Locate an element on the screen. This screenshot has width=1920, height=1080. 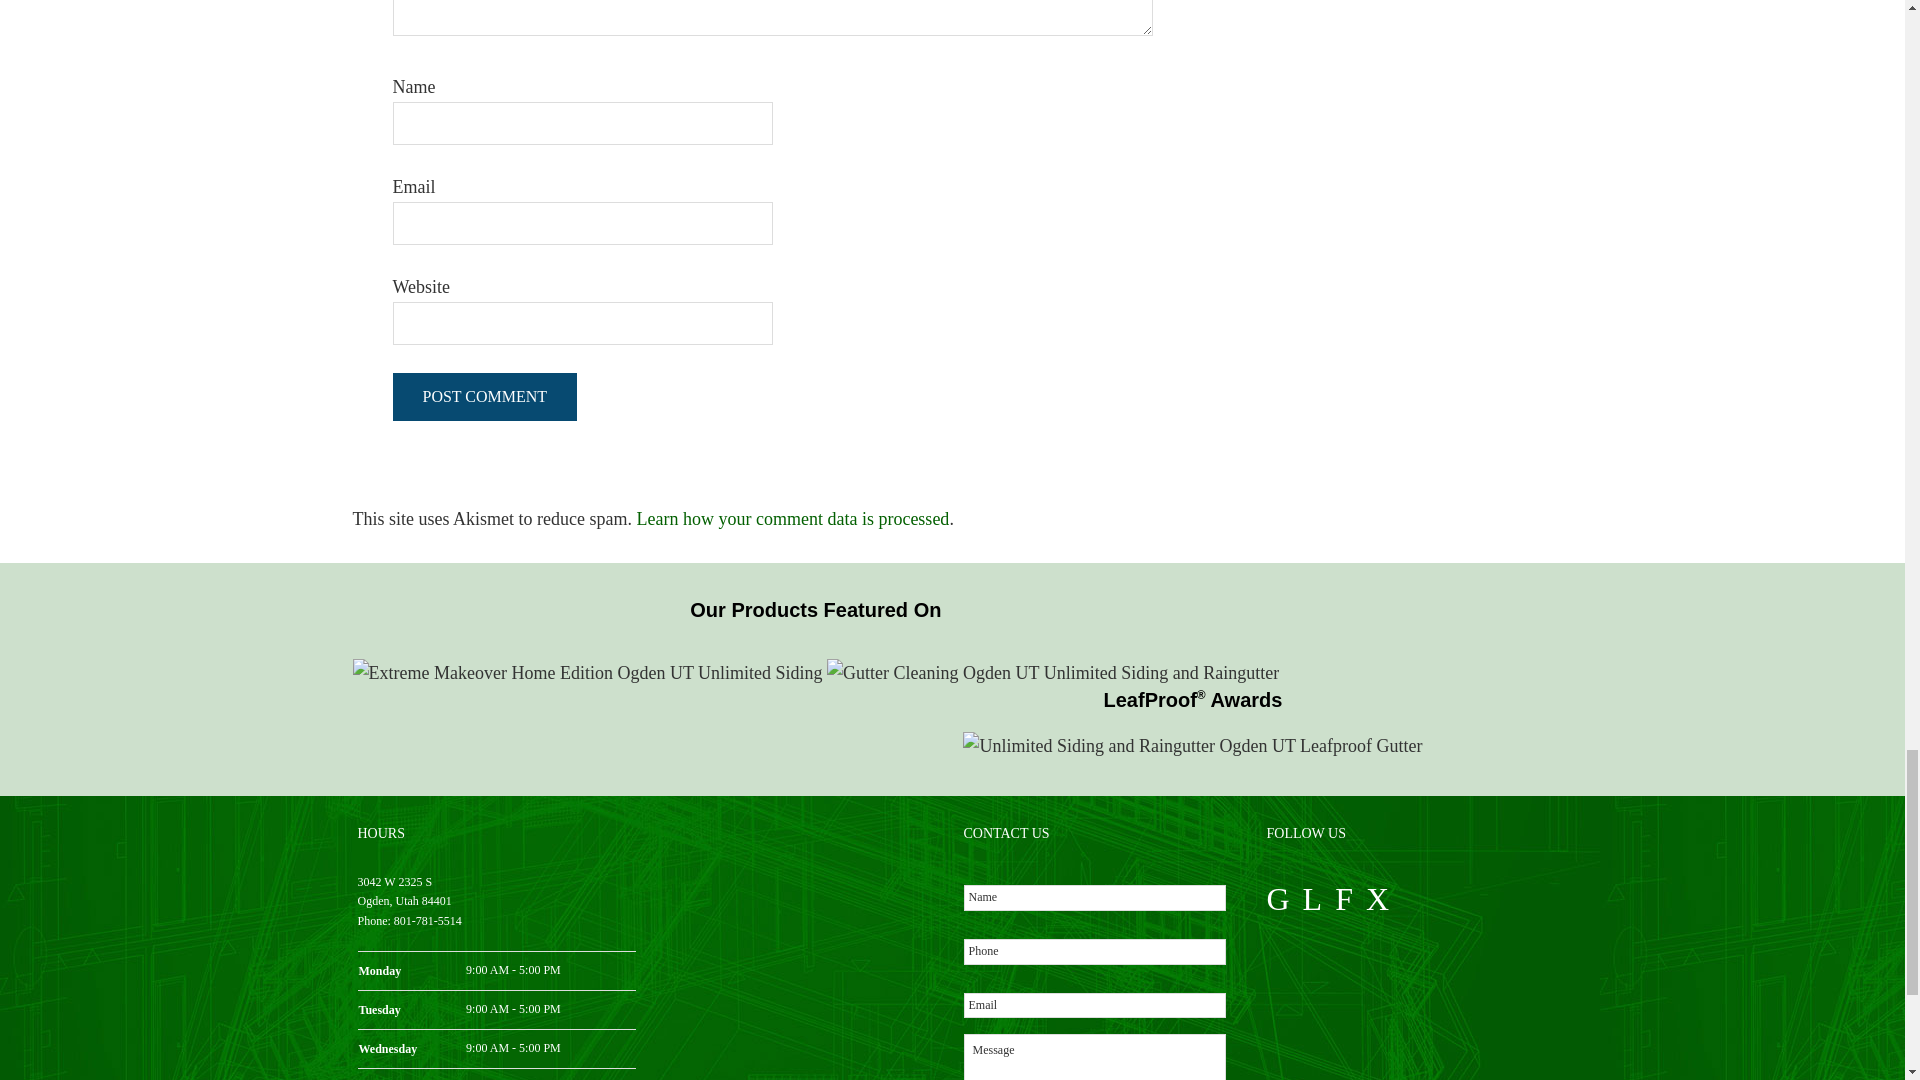
L is located at coordinates (1312, 898).